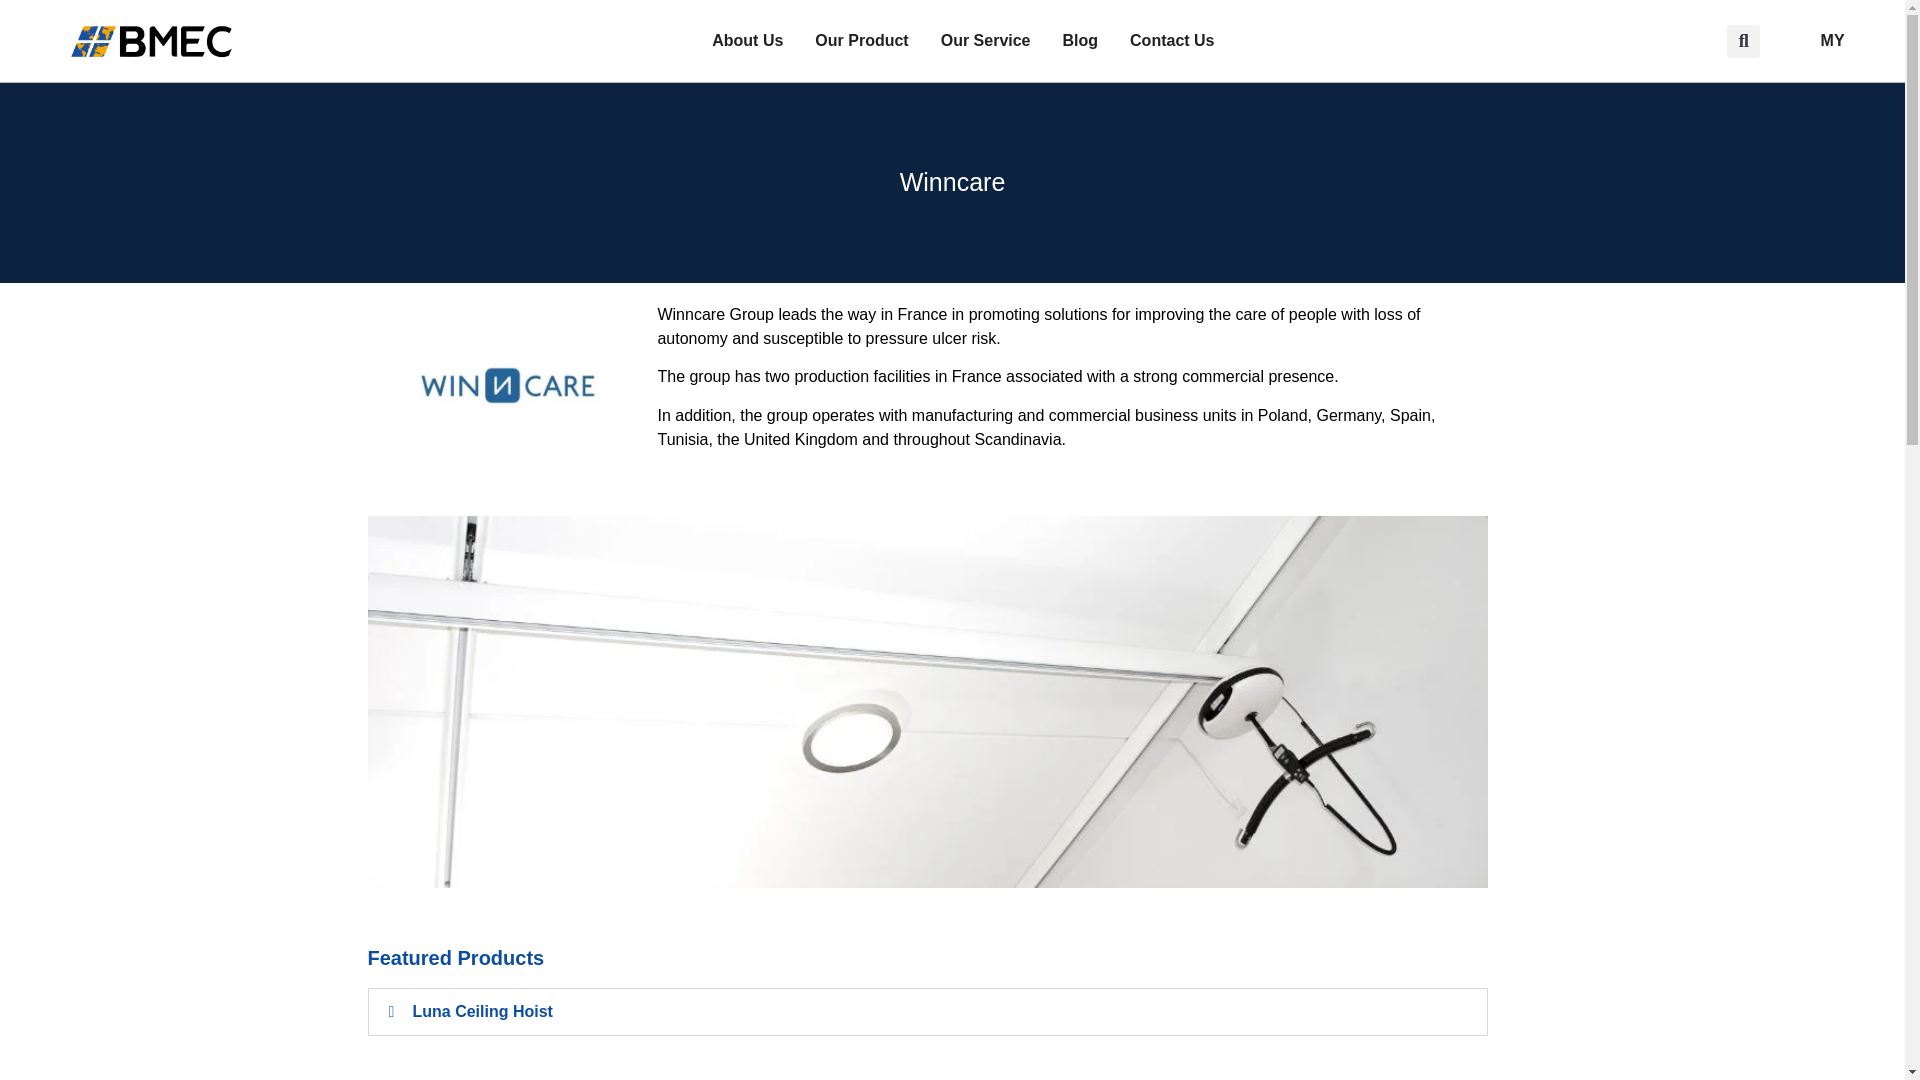 Image resolution: width=1920 pixels, height=1080 pixels. Describe the element at coordinates (862, 40) in the screenshot. I see `Our Product` at that location.